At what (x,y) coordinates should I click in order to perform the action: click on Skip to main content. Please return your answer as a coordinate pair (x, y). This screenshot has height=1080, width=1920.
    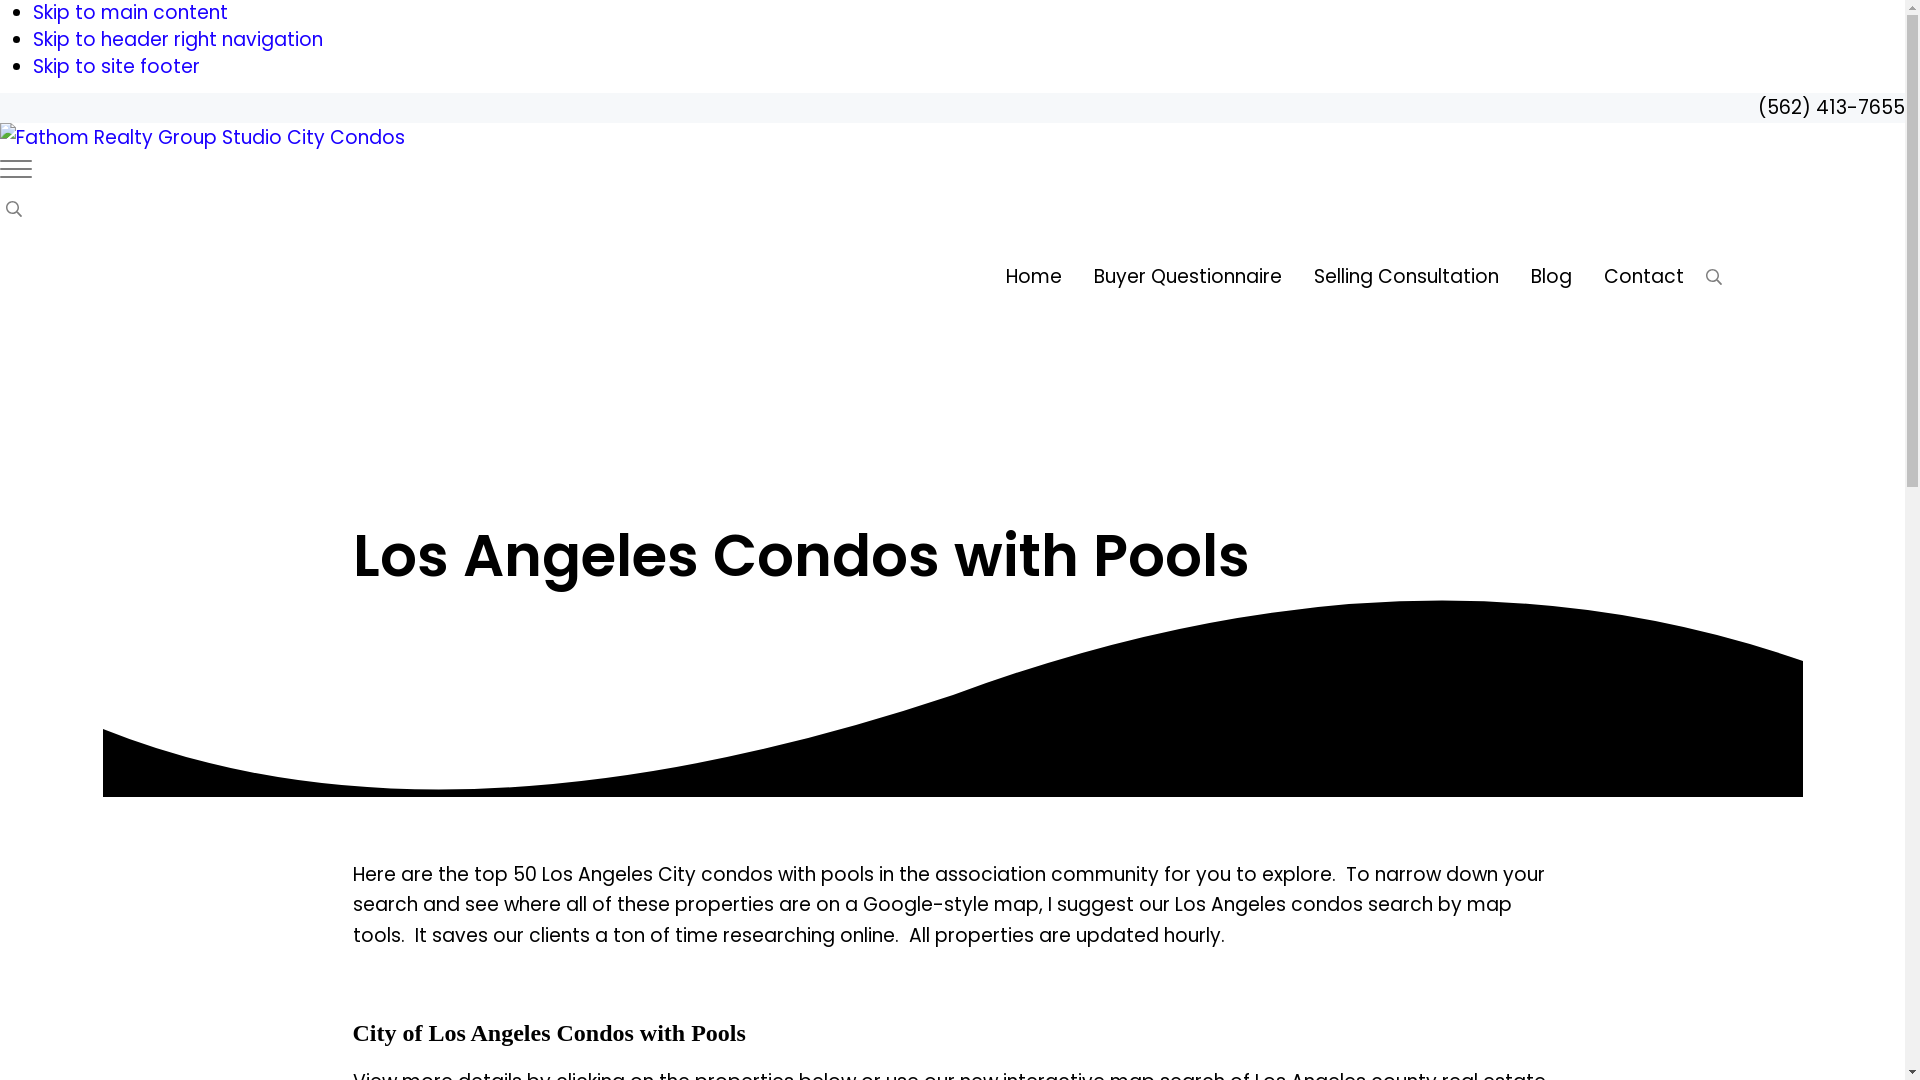
    Looking at the image, I should click on (130, 12).